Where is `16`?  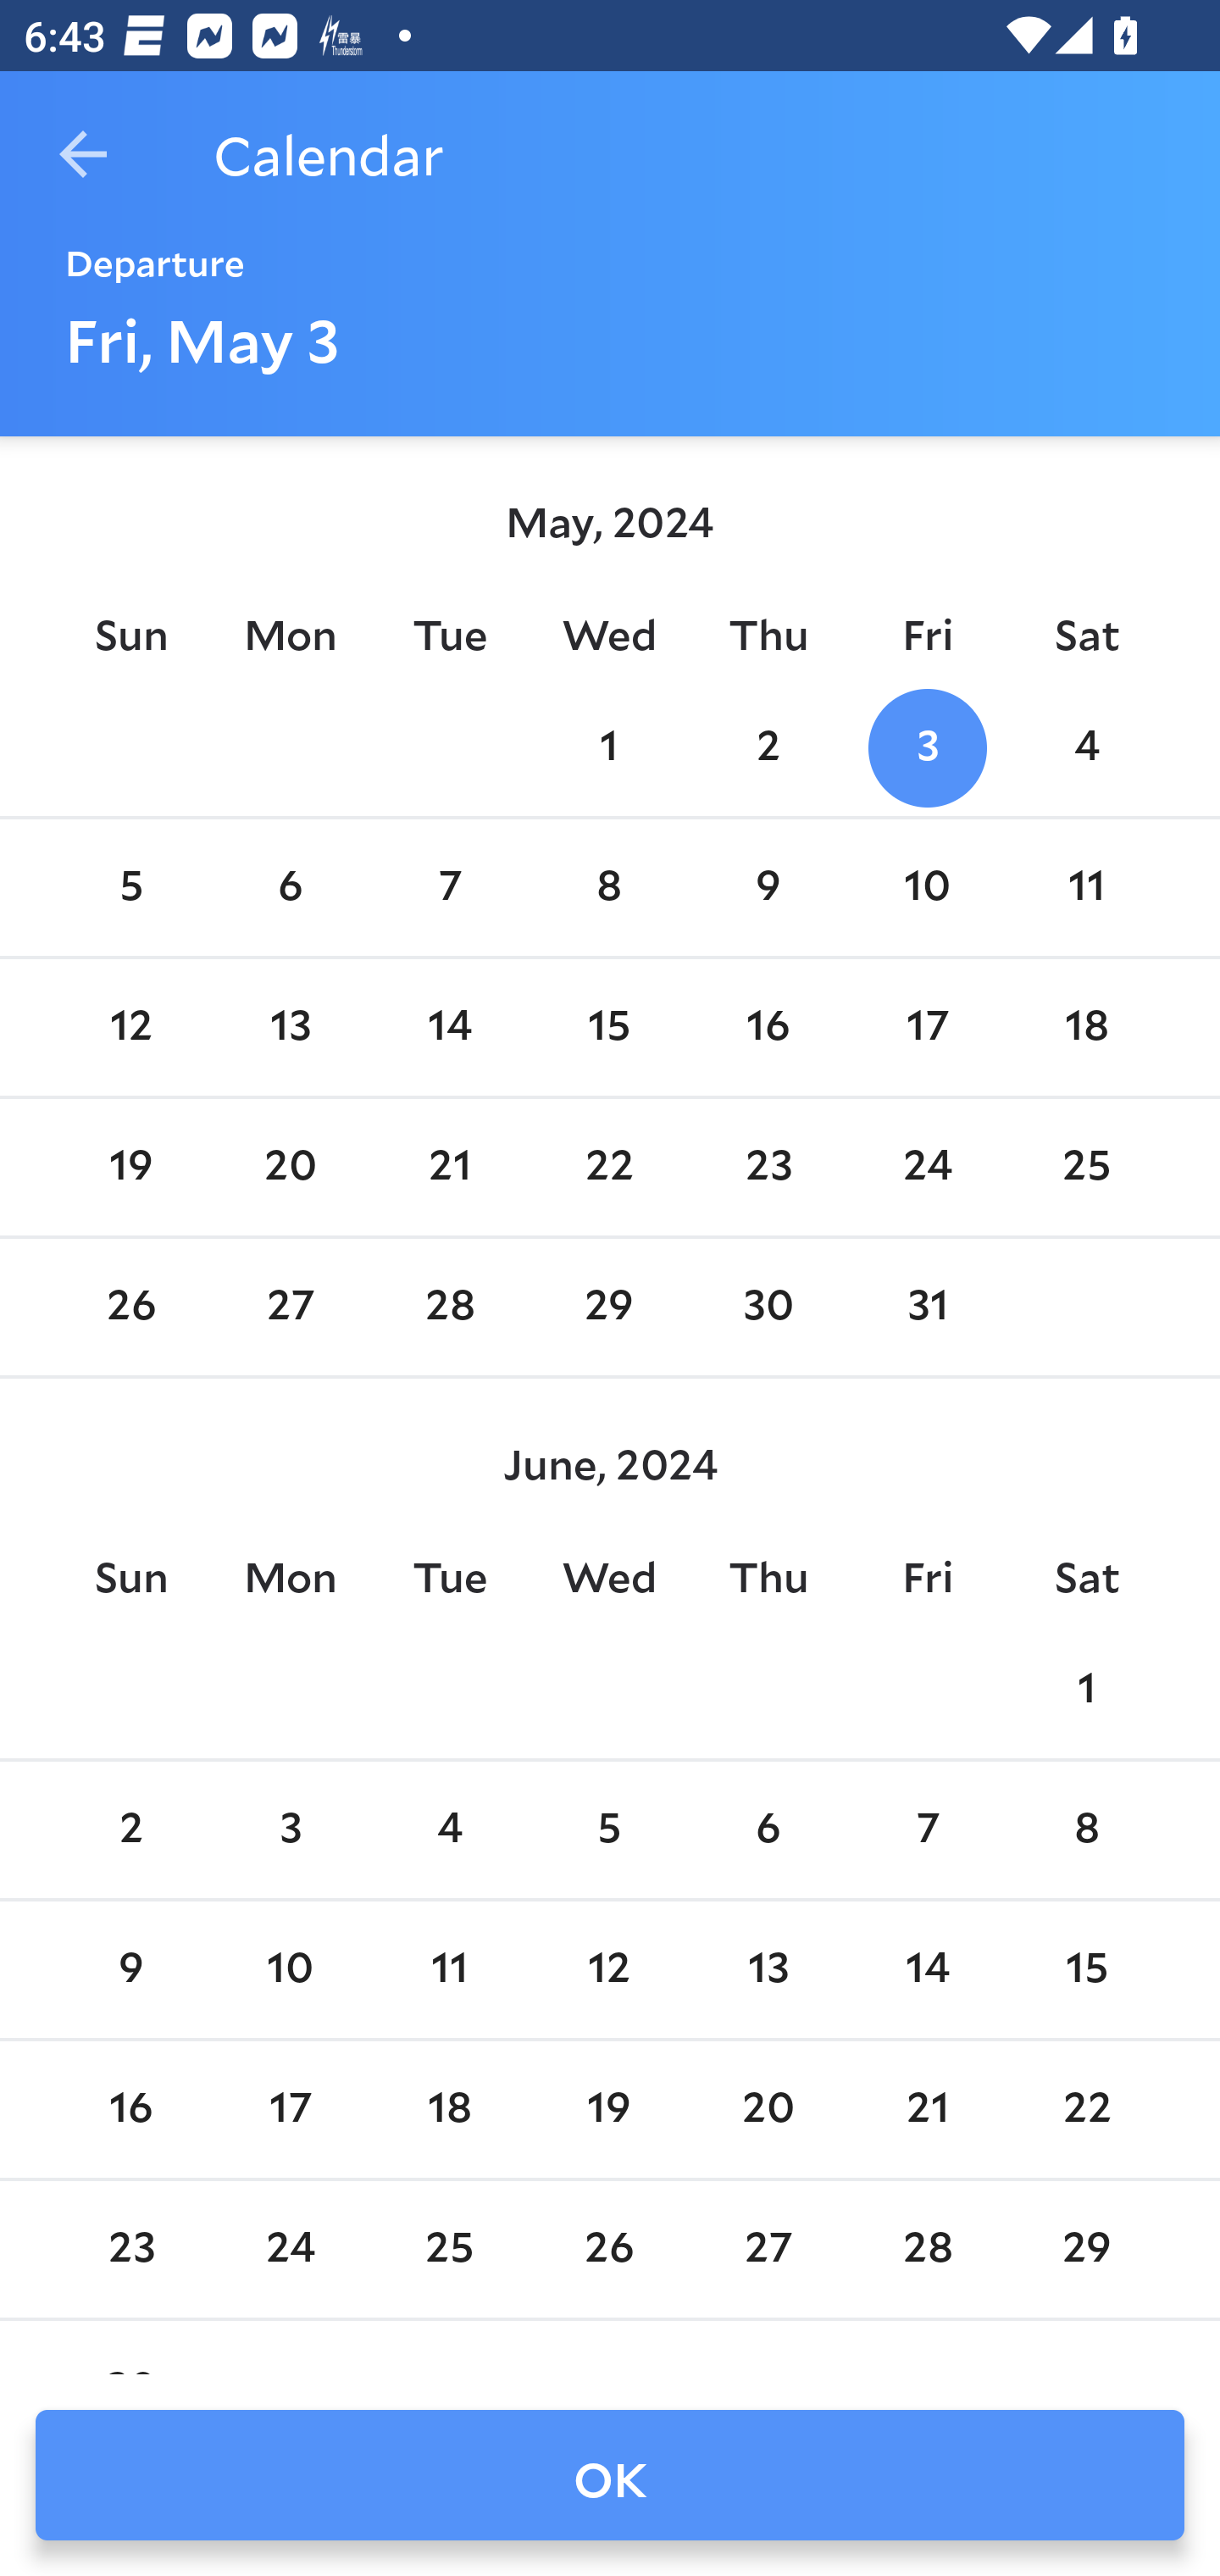 16 is located at coordinates (768, 1027).